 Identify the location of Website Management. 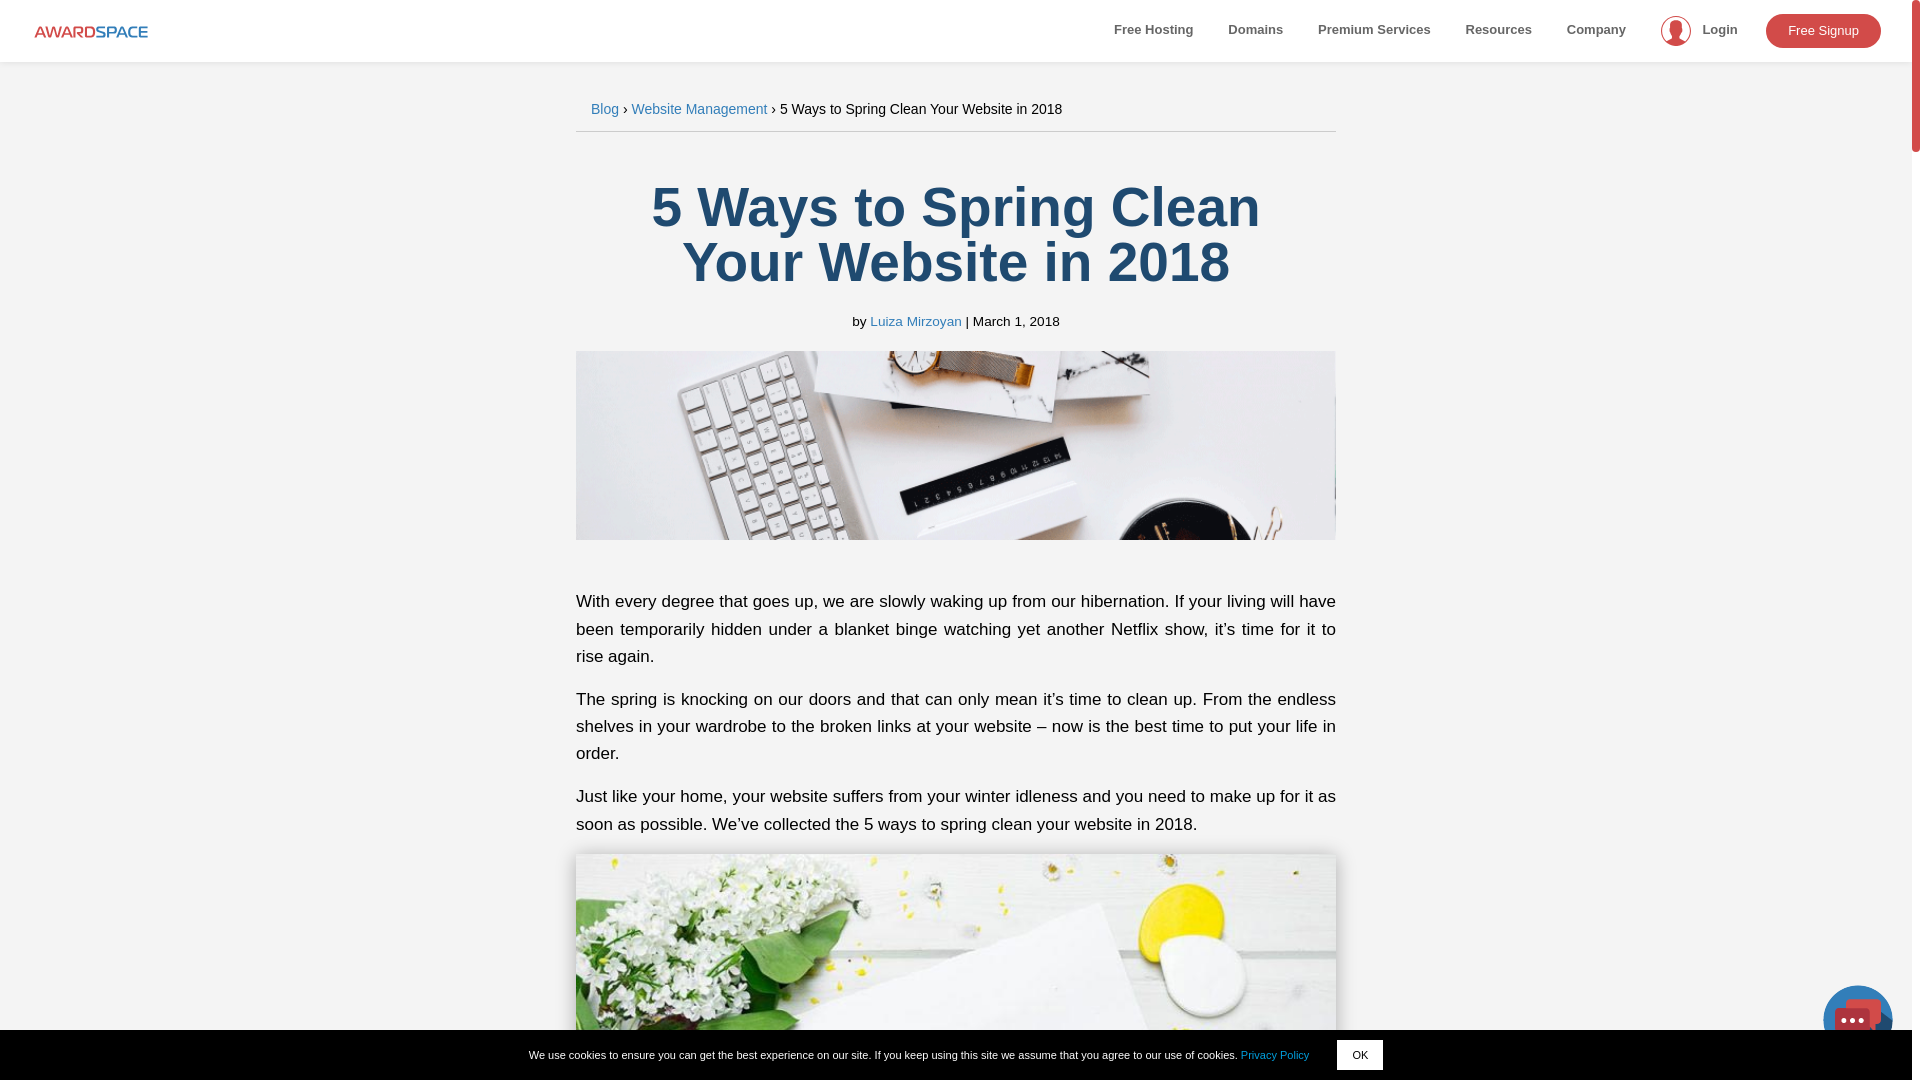
(698, 109).